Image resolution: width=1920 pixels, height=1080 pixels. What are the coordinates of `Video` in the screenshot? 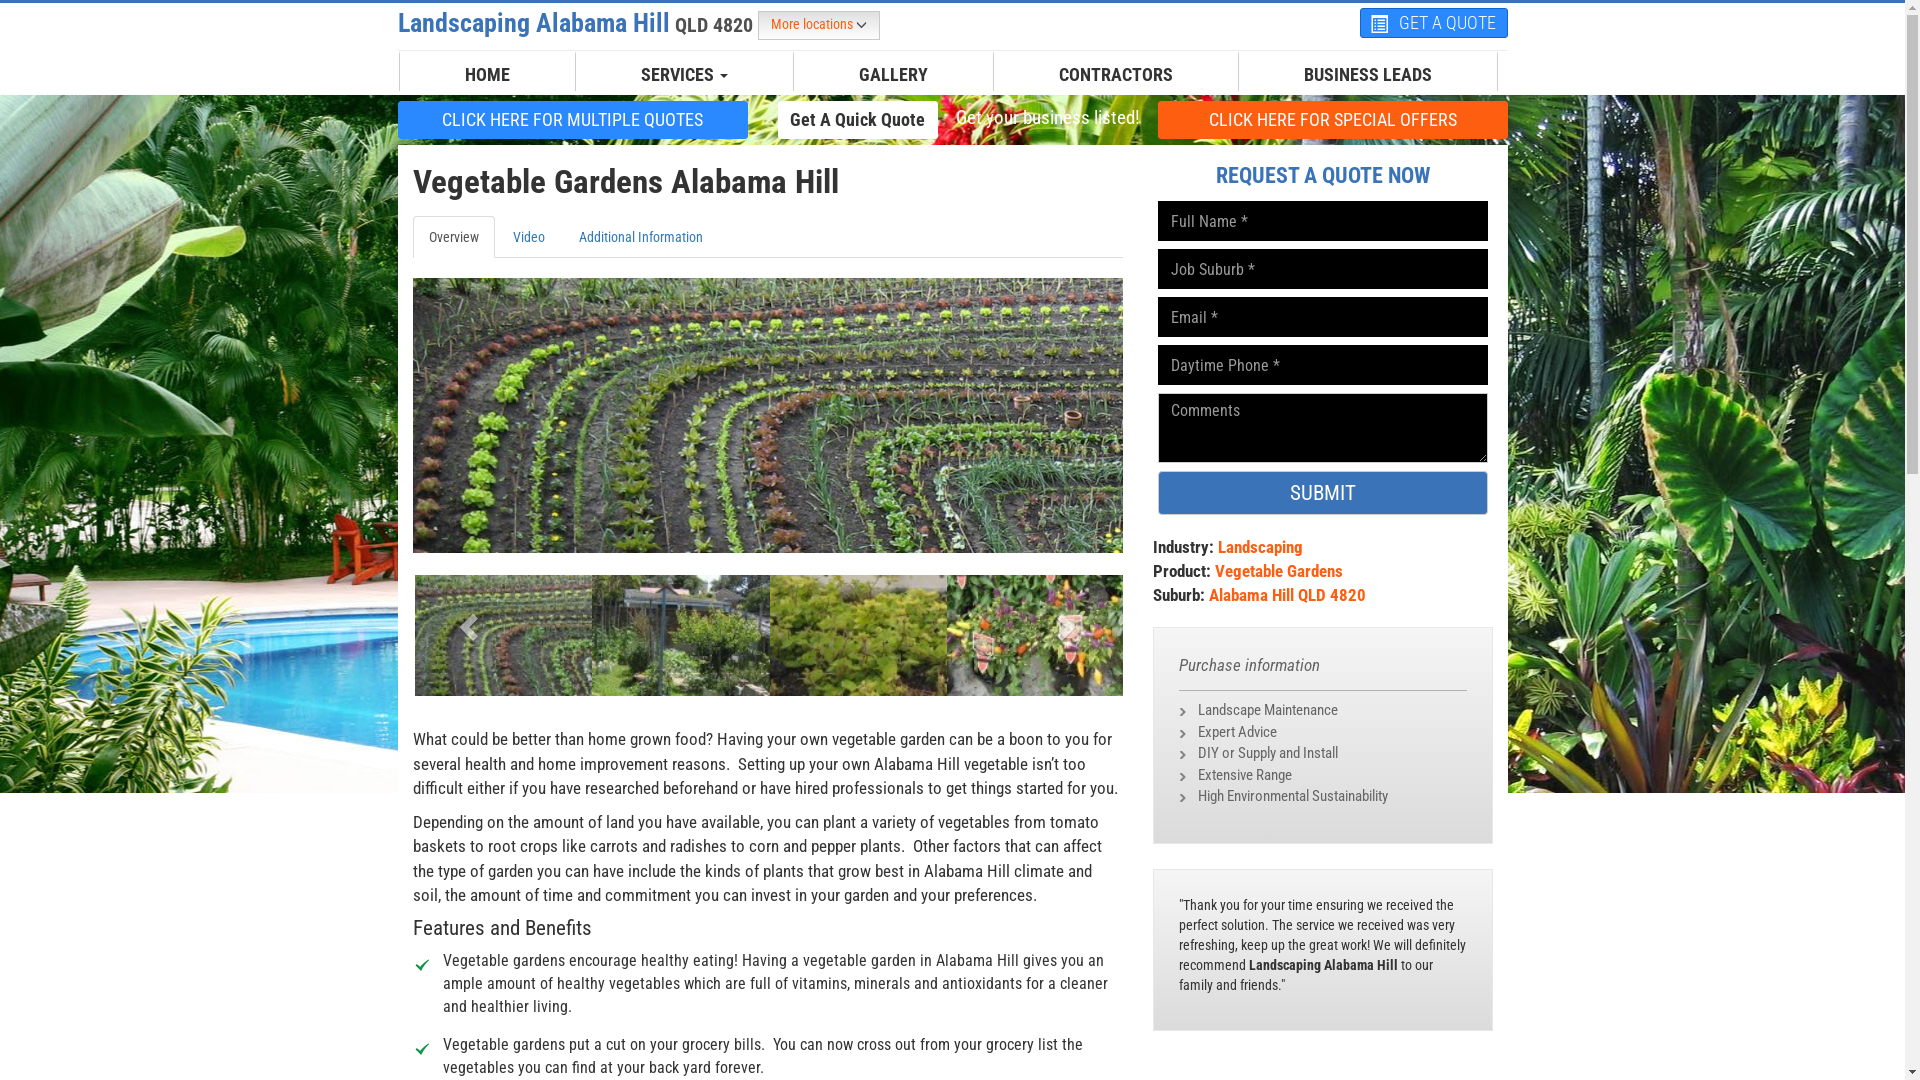 It's located at (528, 237).